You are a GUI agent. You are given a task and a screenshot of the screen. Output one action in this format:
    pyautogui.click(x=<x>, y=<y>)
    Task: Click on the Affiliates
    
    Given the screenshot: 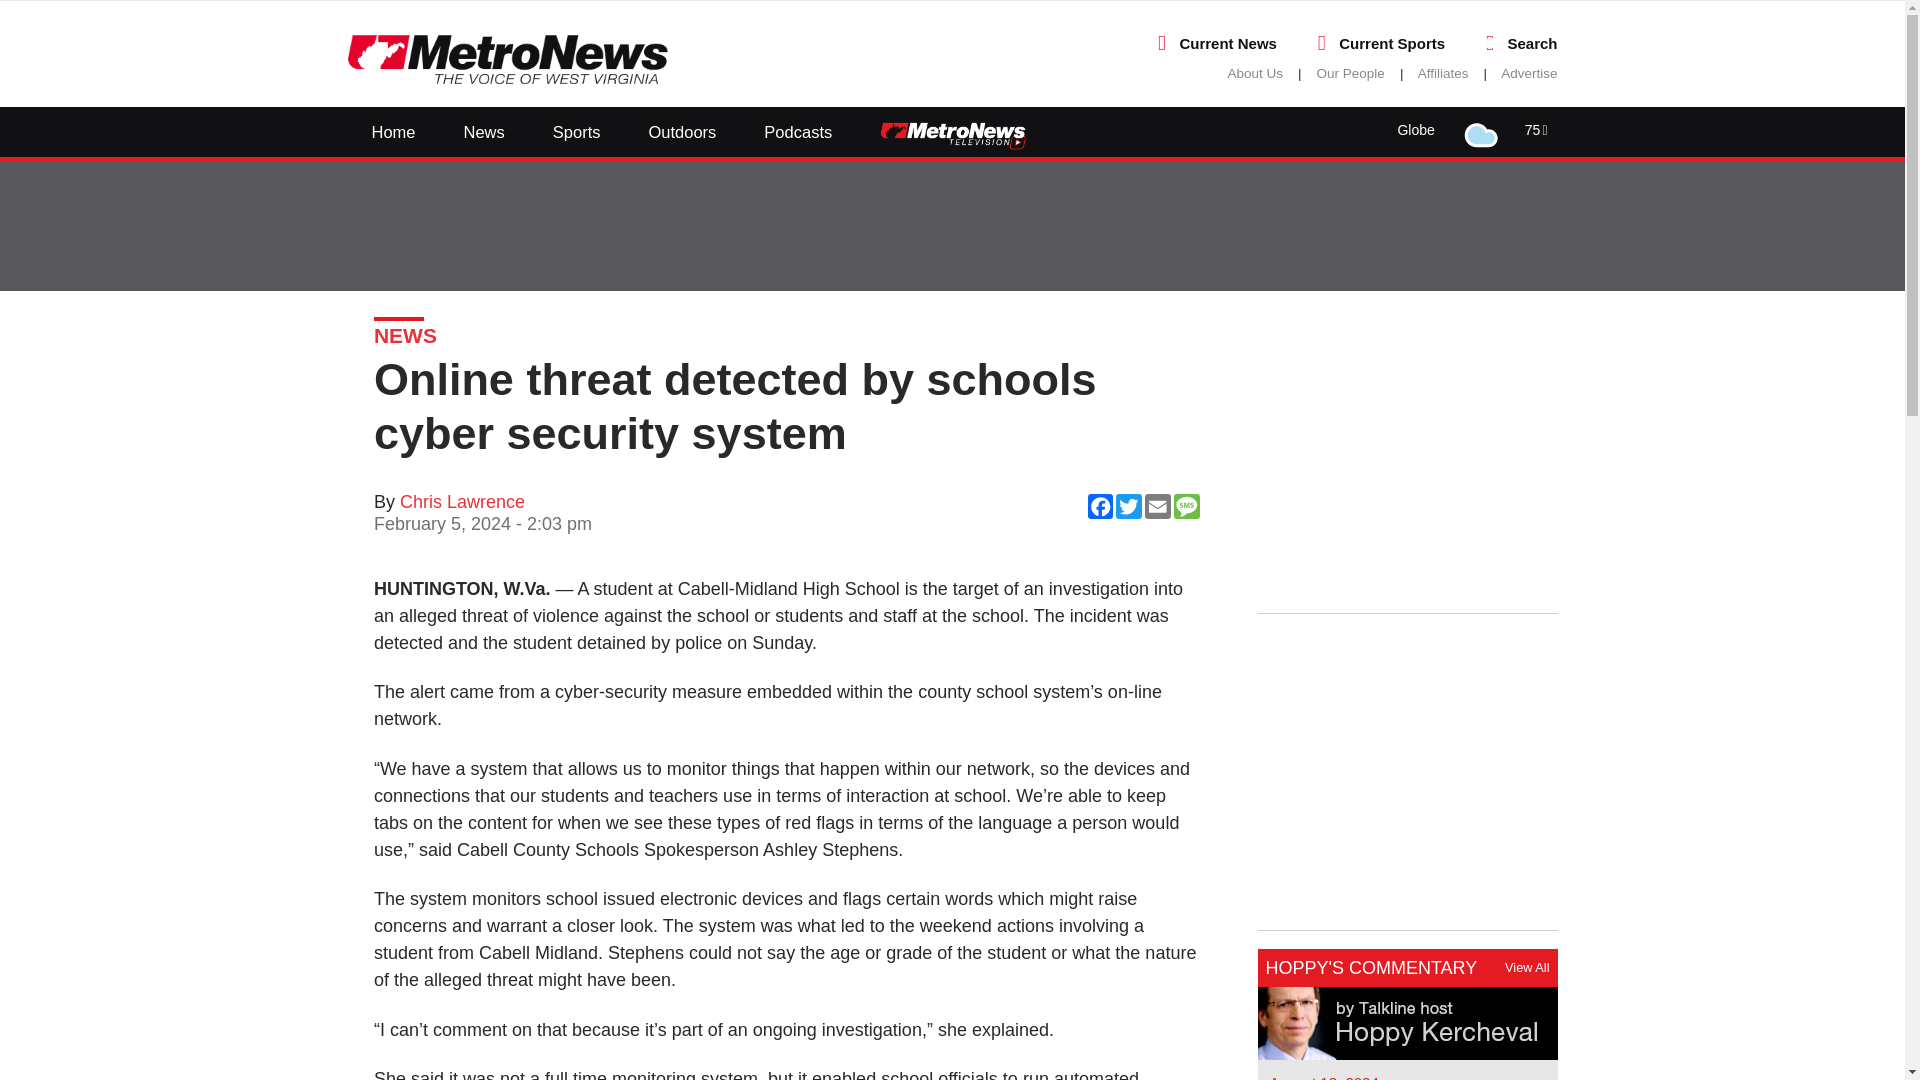 What is the action you would take?
    pyautogui.click(x=1443, y=73)
    